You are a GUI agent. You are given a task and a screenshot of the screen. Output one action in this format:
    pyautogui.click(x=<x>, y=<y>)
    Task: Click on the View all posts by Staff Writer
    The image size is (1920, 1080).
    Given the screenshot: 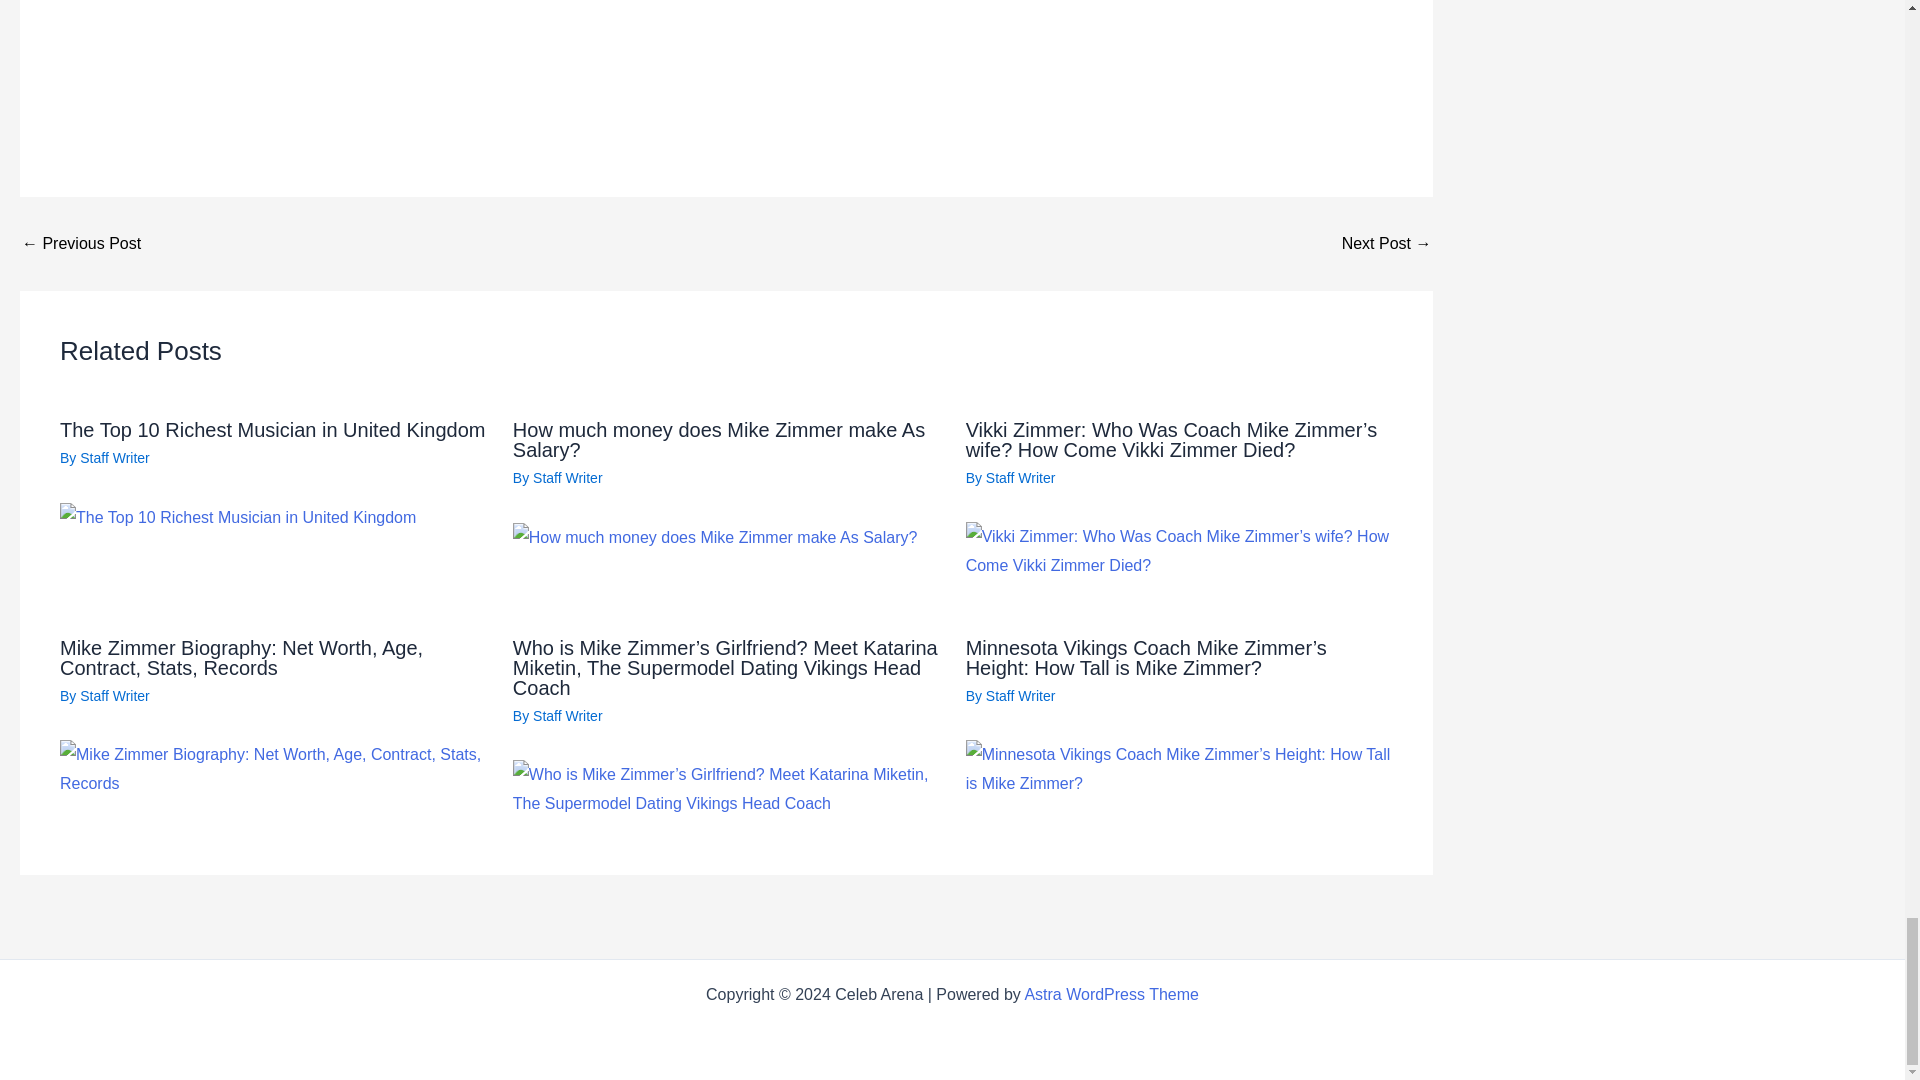 What is the action you would take?
    pyautogui.click(x=114, y=696)
    